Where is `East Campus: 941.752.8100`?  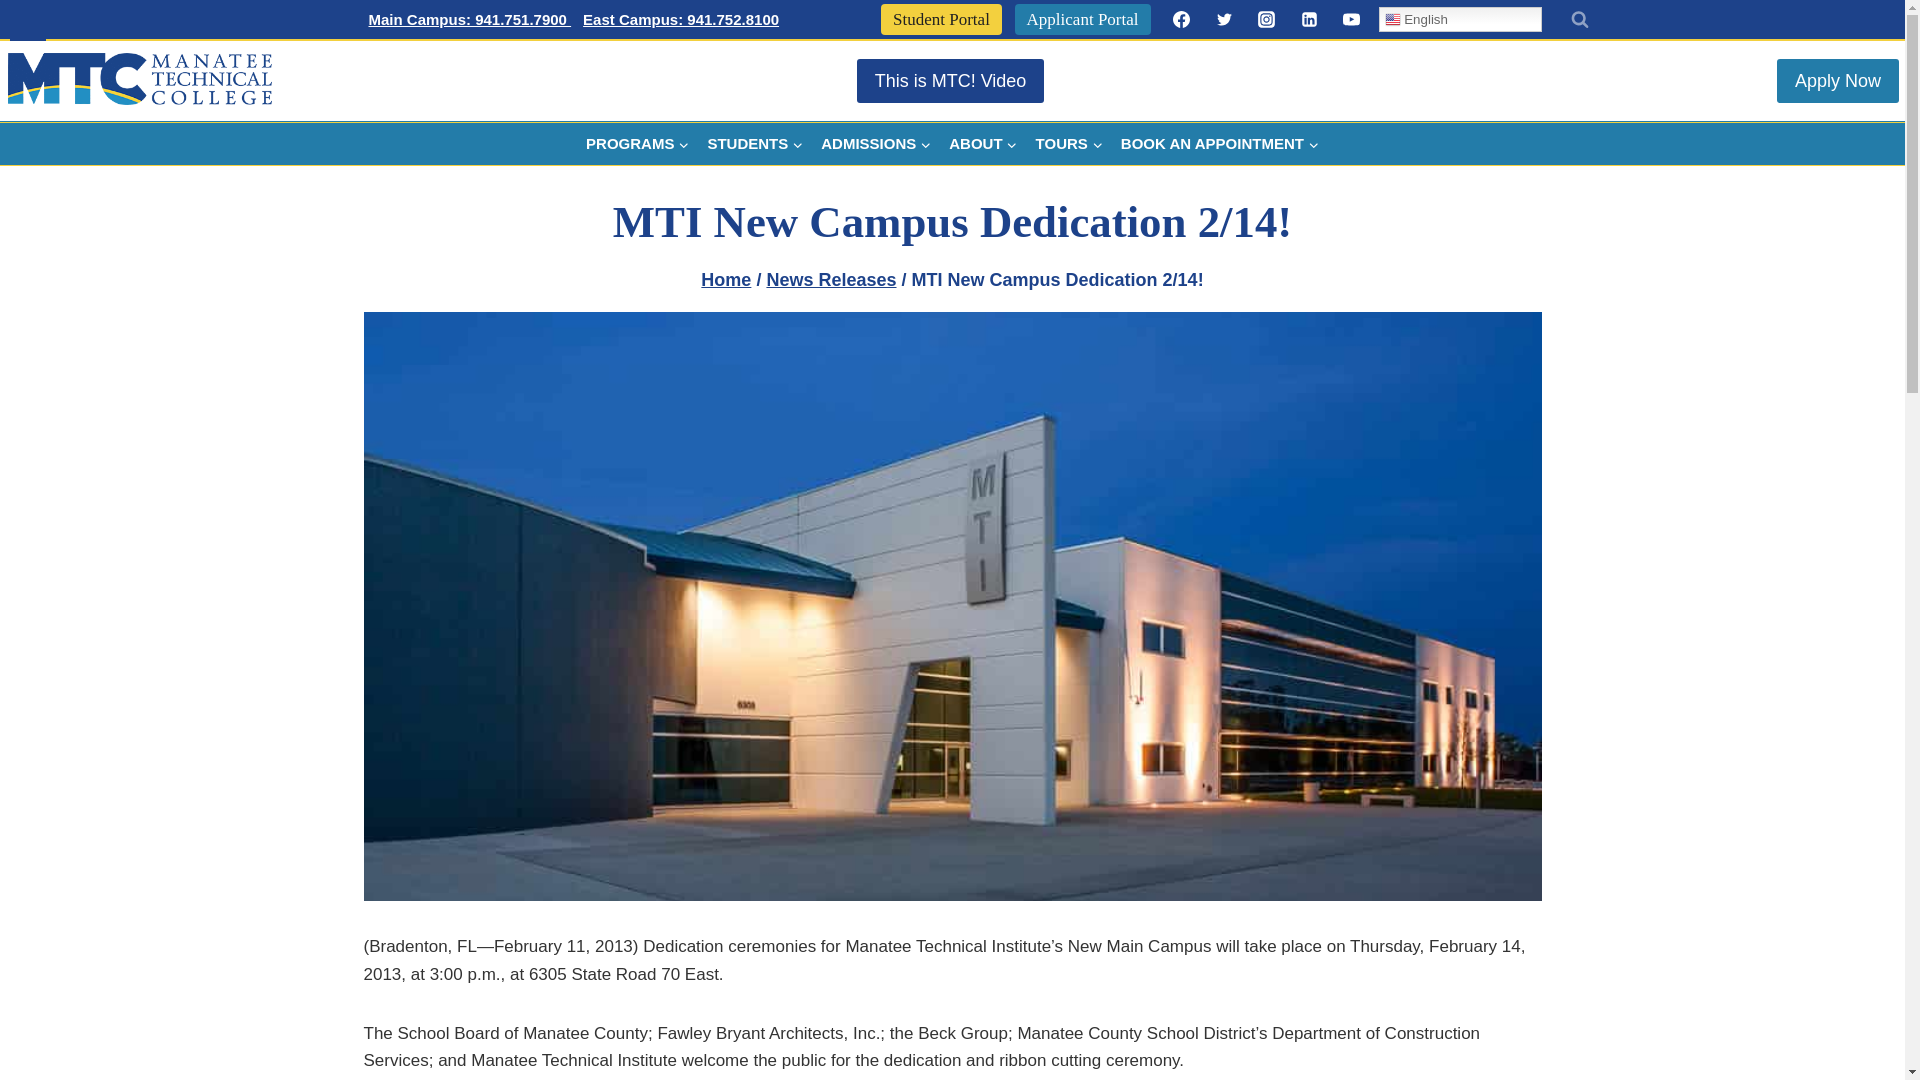
East Campus: 941.752.8100 is located at coordinates (681, 20).